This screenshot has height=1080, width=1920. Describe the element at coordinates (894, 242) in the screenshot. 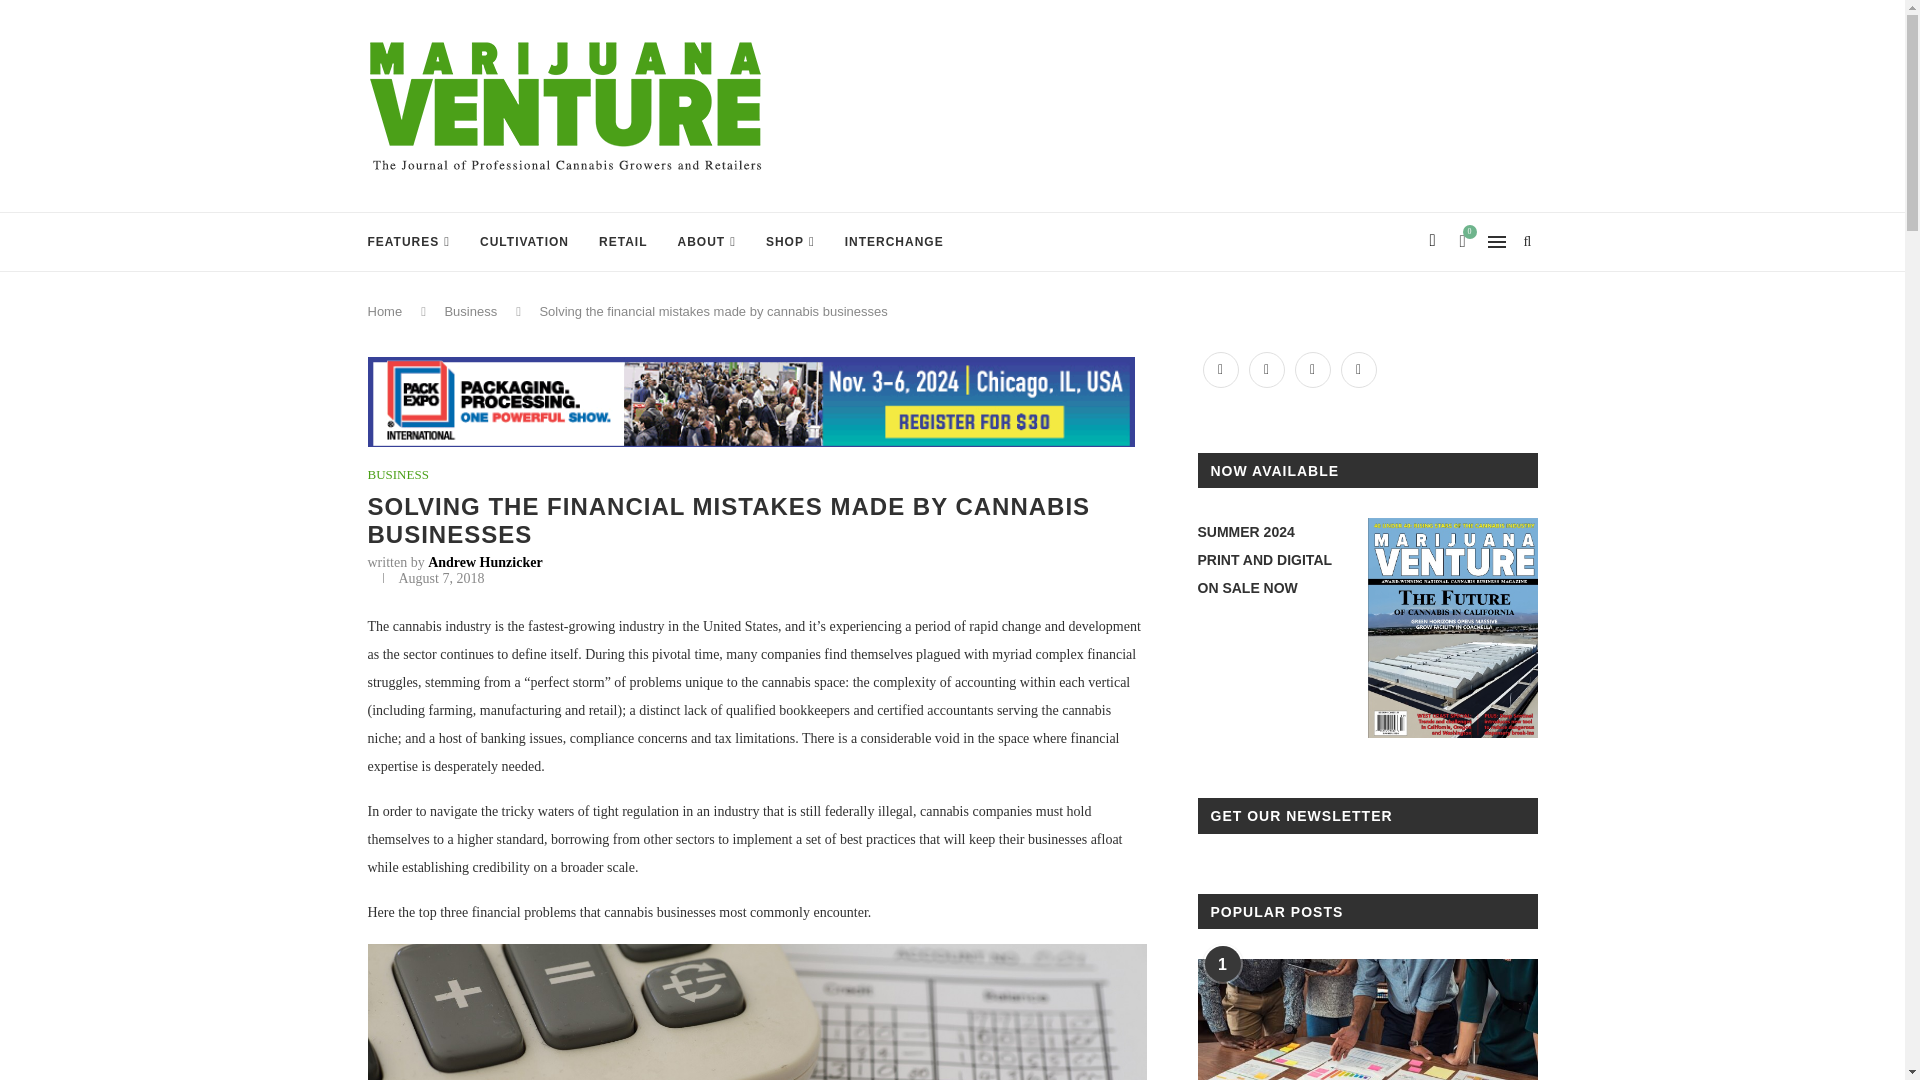

I see `INTERCHANGE` at that location.